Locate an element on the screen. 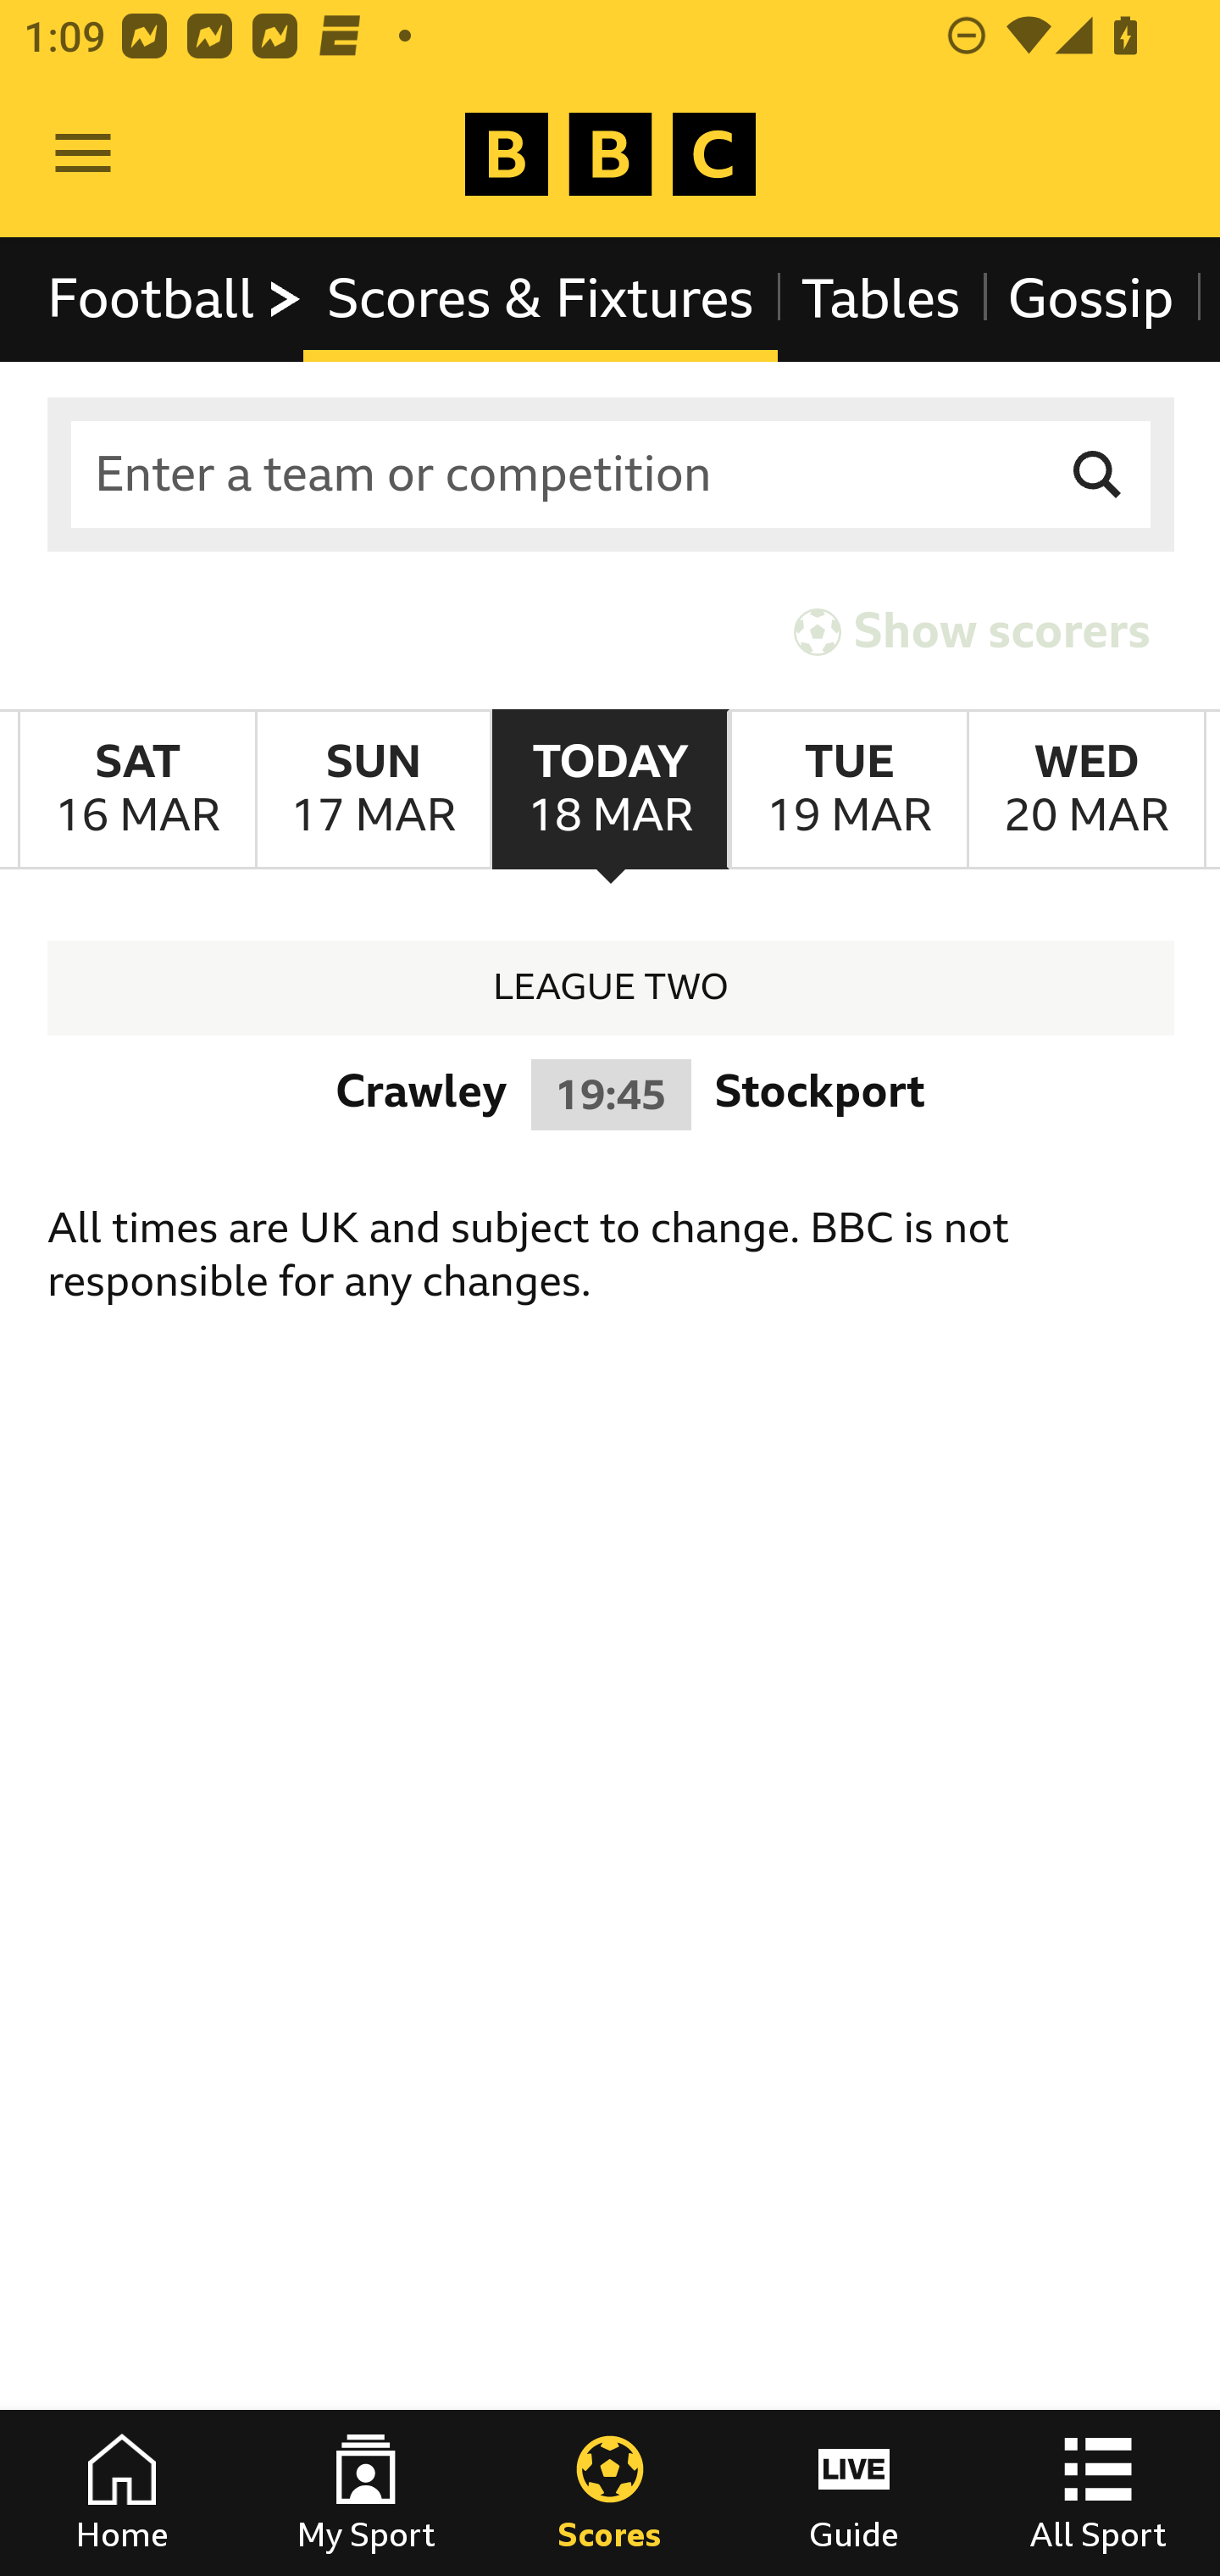  SaturdayMarch 16th Saturday March 16th is located at coordinates (137, 790).